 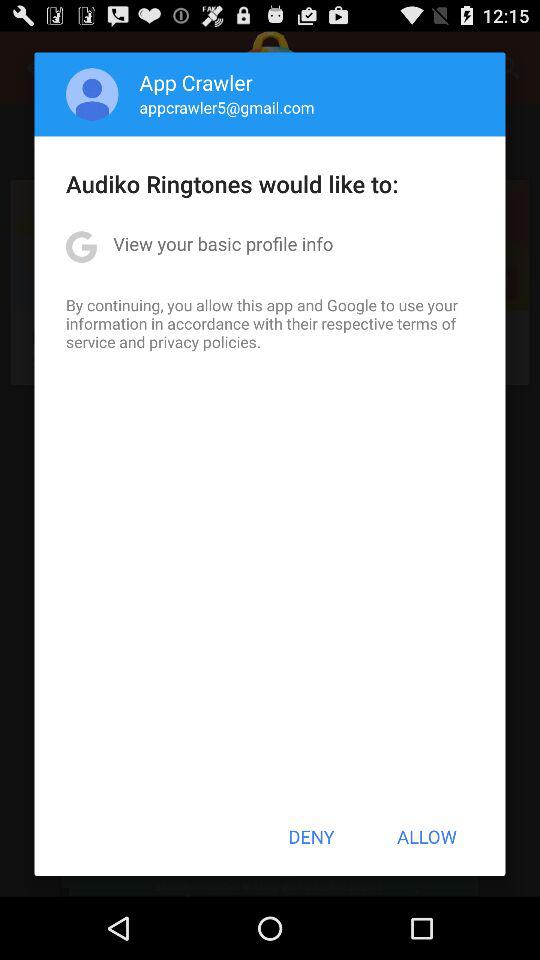 I want to click on swipe to view your basic item, so click(x=223, y=244).